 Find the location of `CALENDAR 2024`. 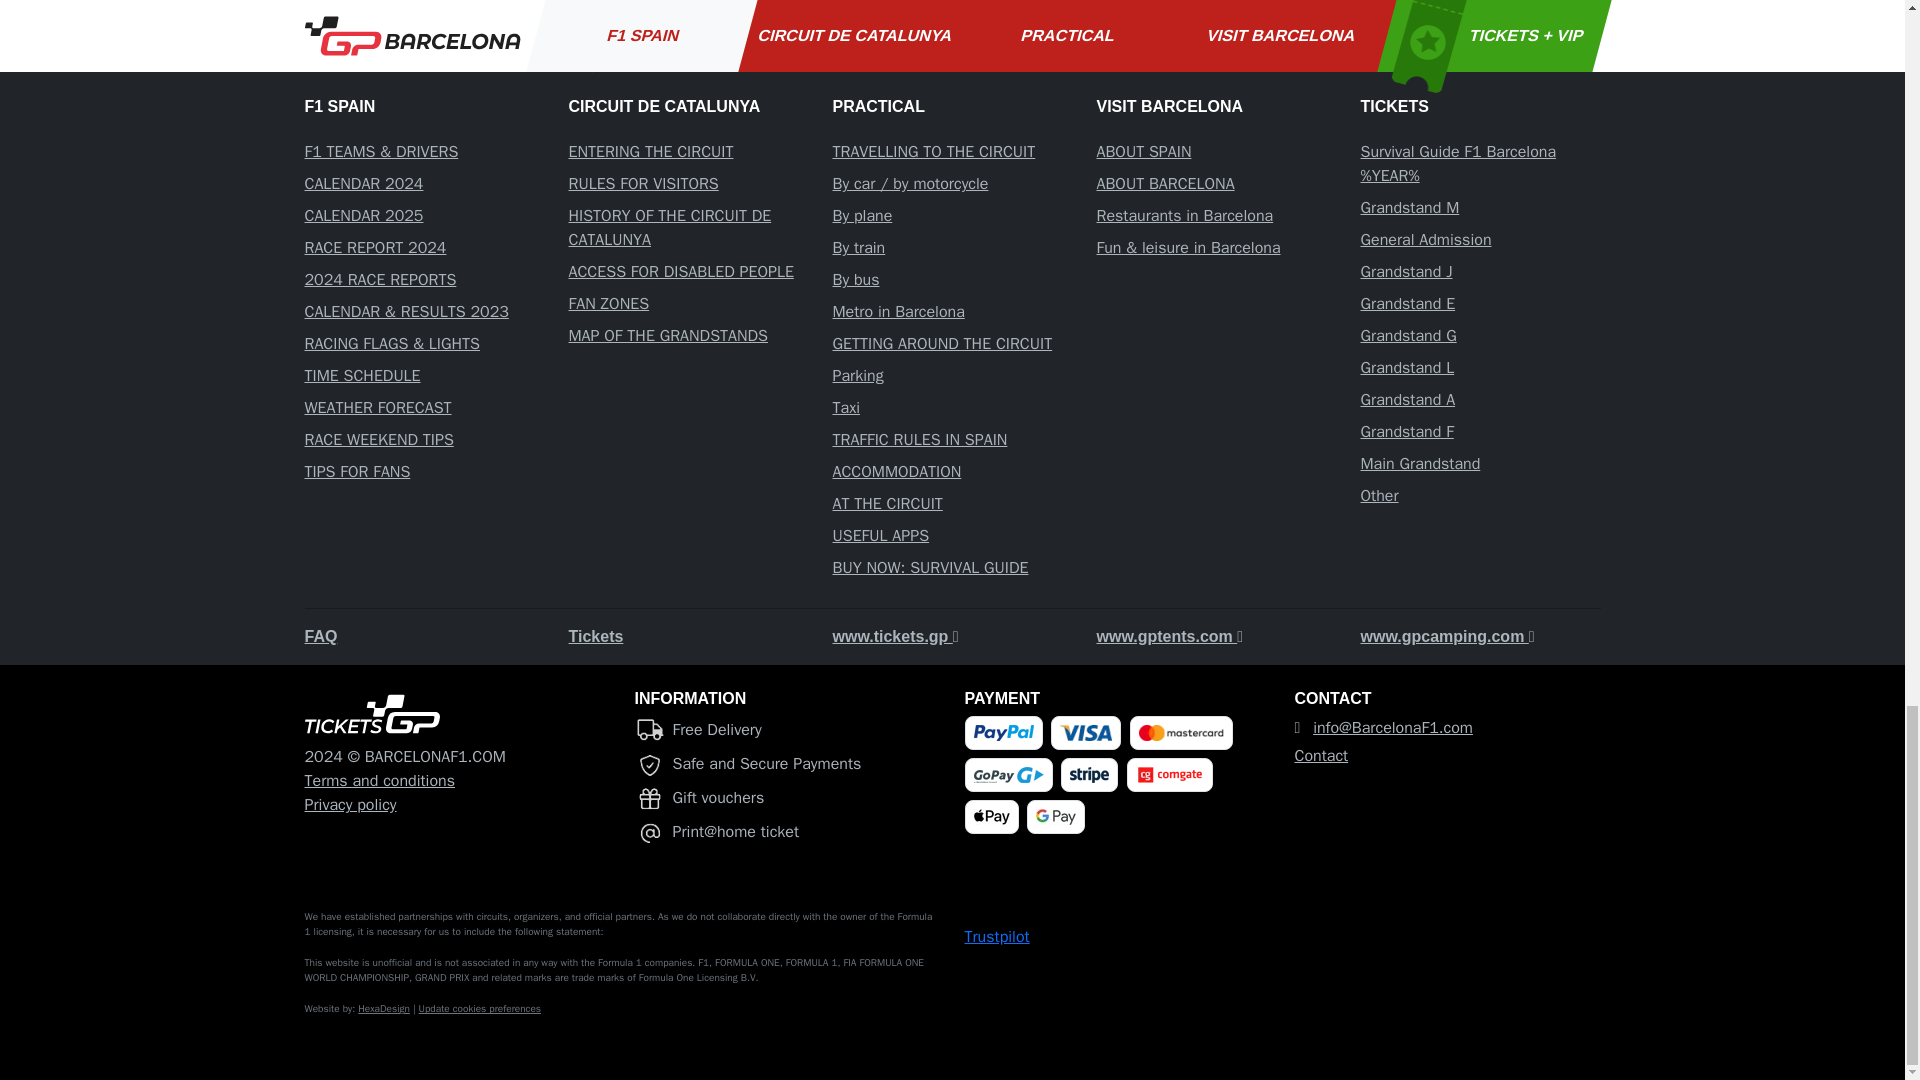

CALENDAR 2024 is located at coordinates (362, 184).